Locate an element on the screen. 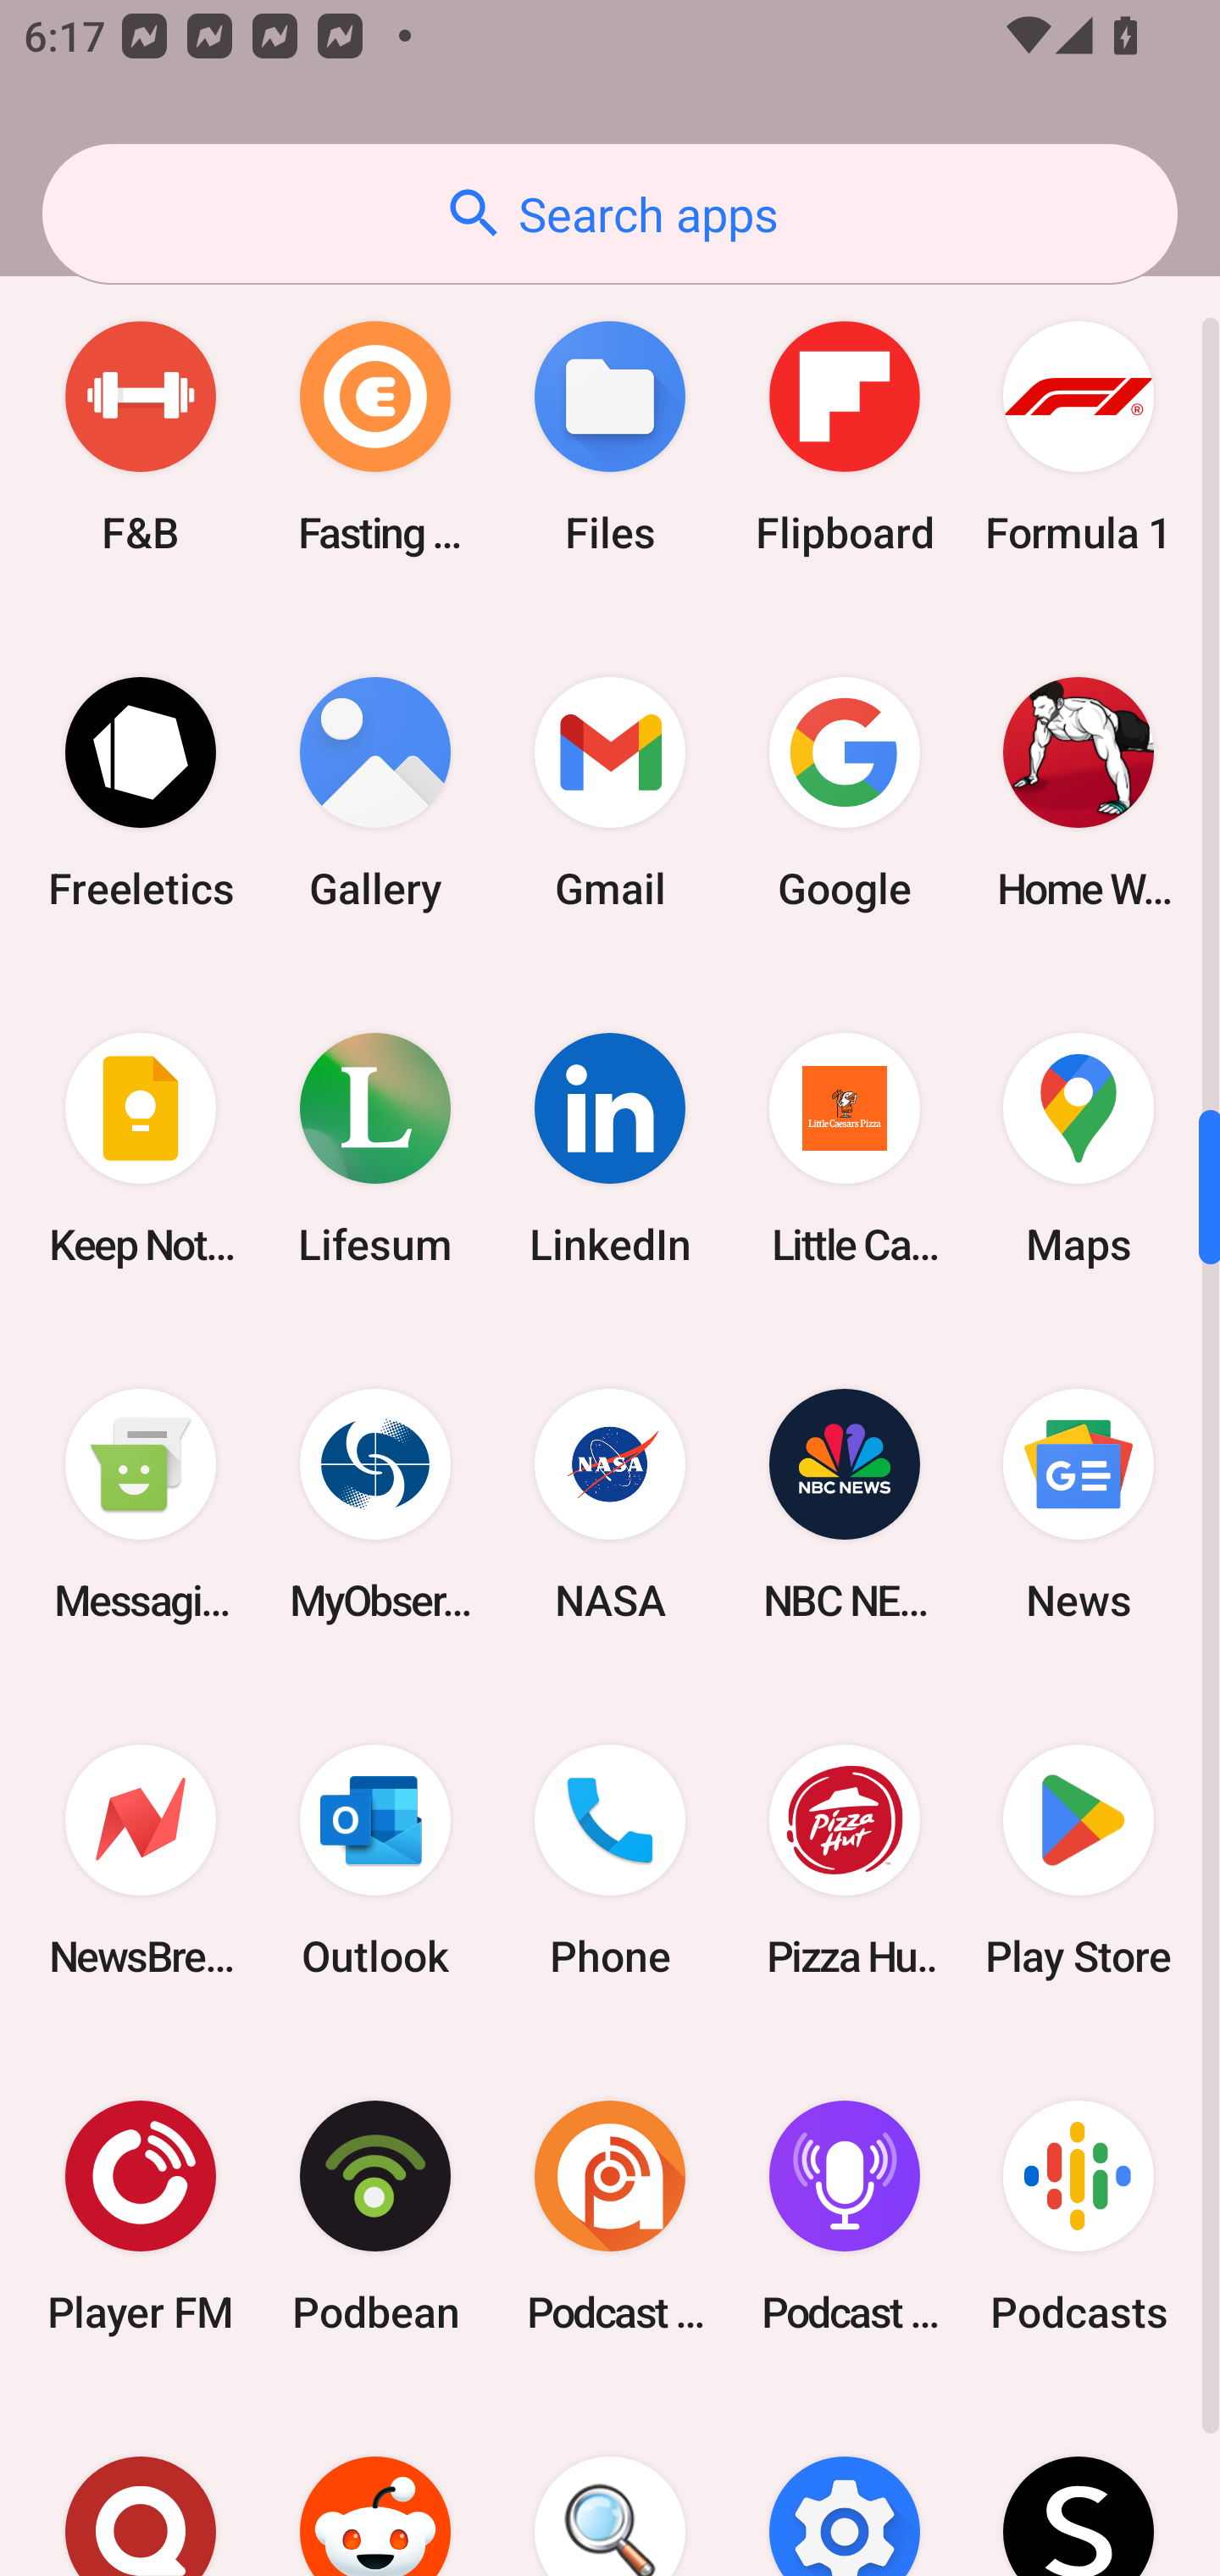 The height and width of the screenshot is (2576, 1220). Pizza Hut HK & Macau is located at coordinates (844, 1859).